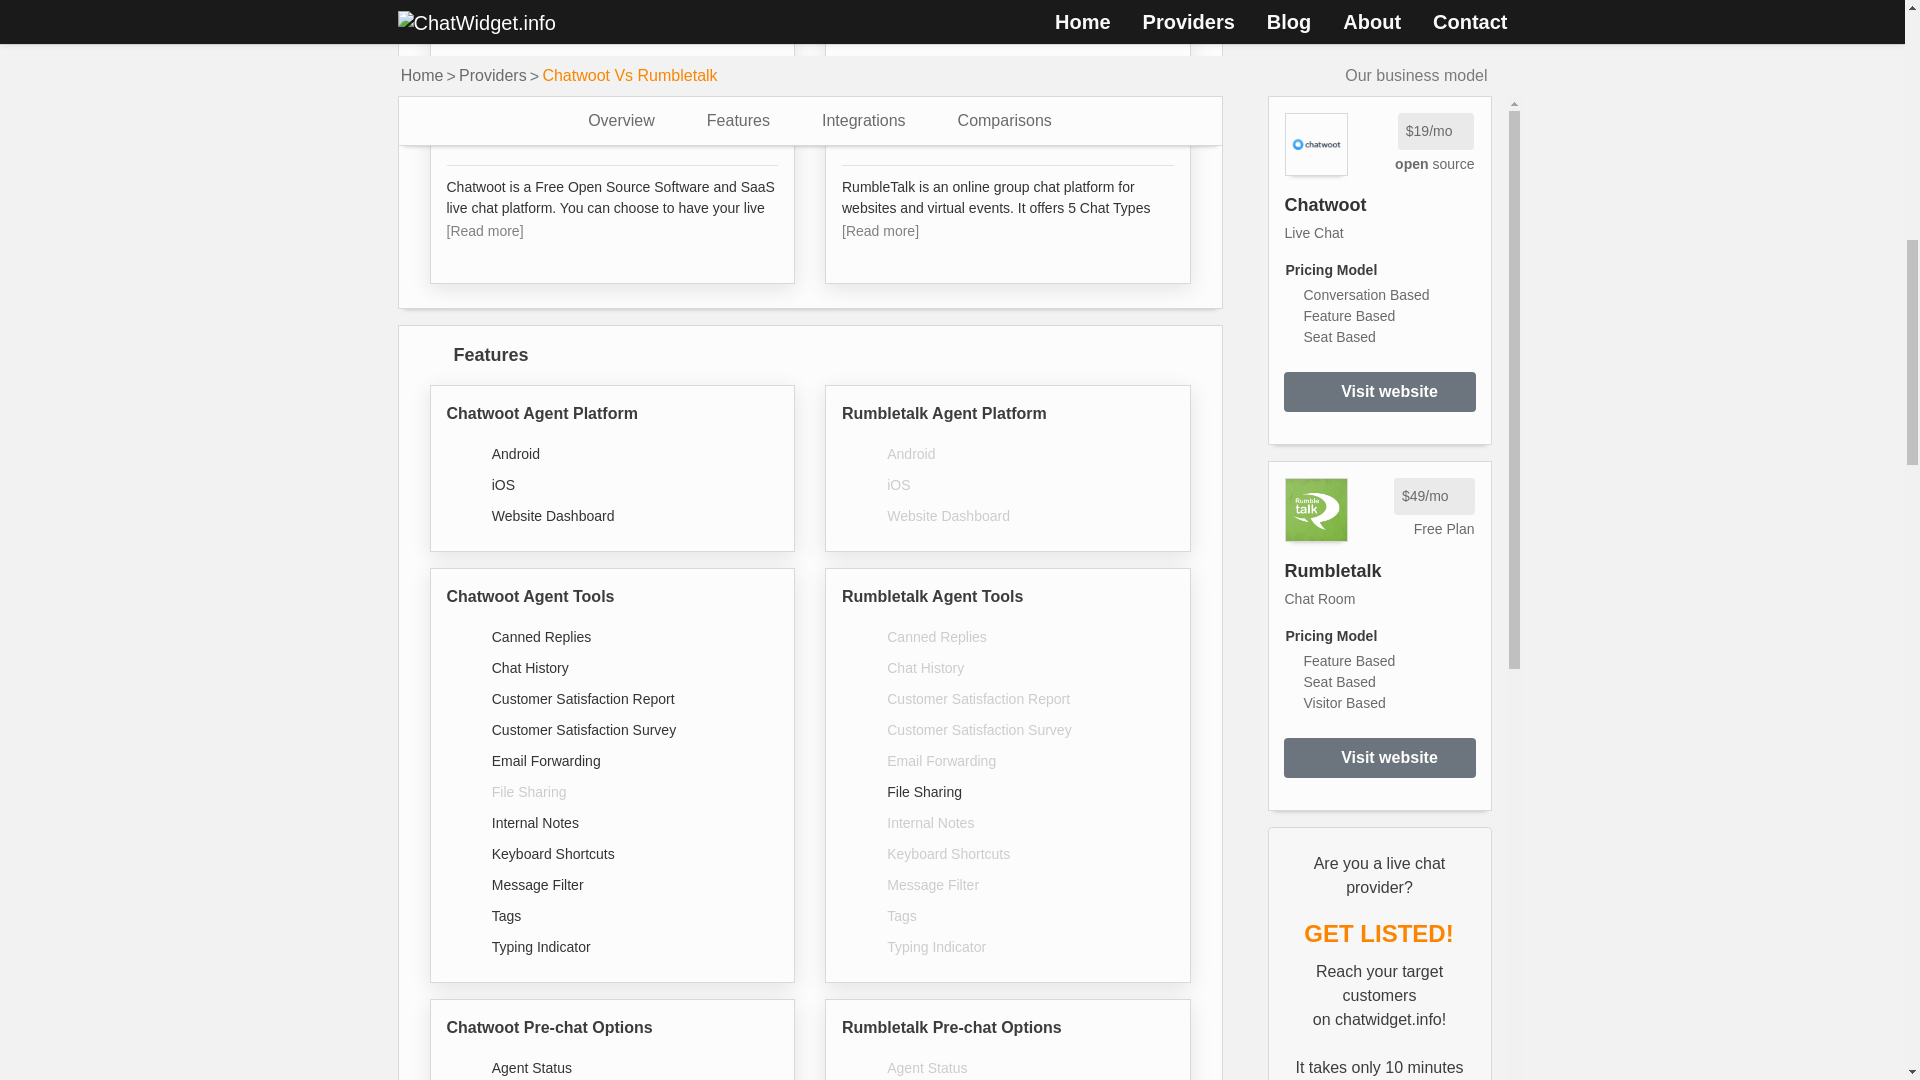  Describe the element at coordinates (1379, 776) in the screenshot. I see `Read How Live Chat Helps Doctors and Patients` at that location.